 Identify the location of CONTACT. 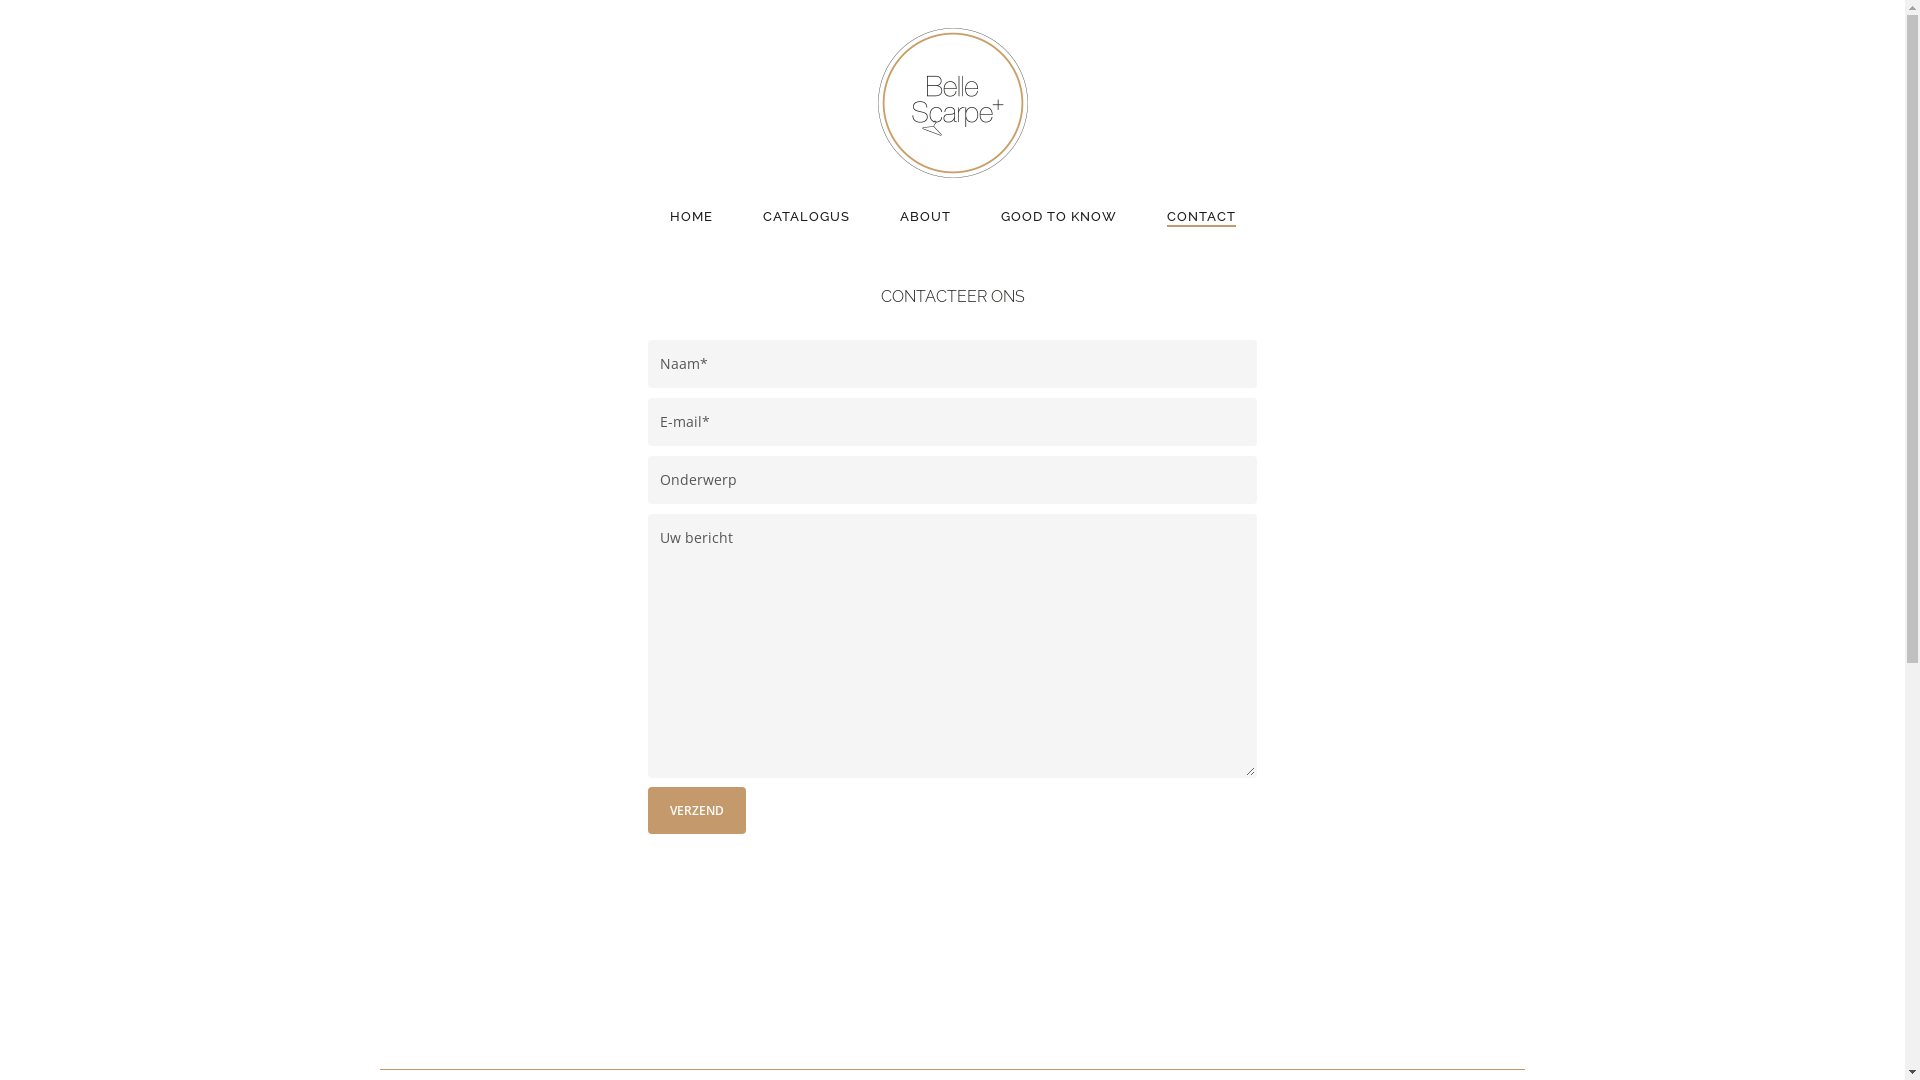
(1200, 217).